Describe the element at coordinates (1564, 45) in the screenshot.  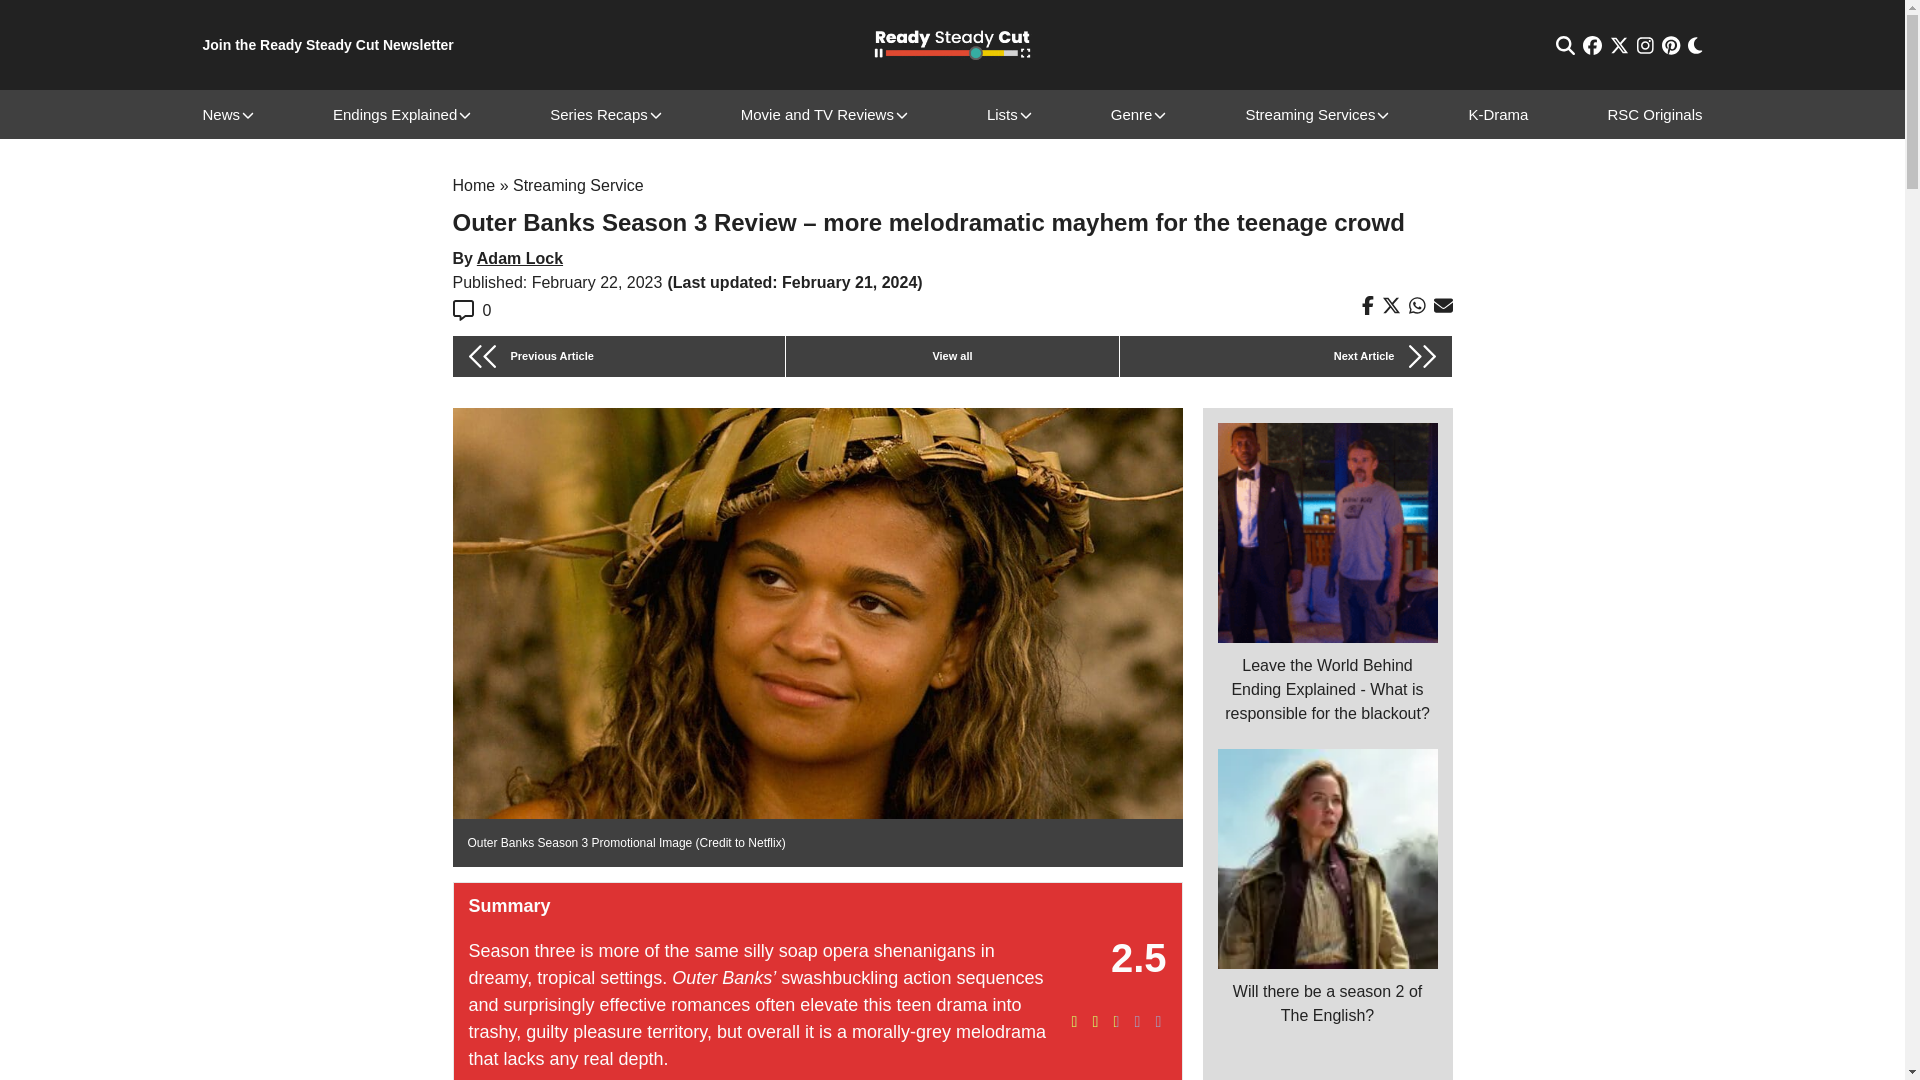
I see `Open Search` at that location.